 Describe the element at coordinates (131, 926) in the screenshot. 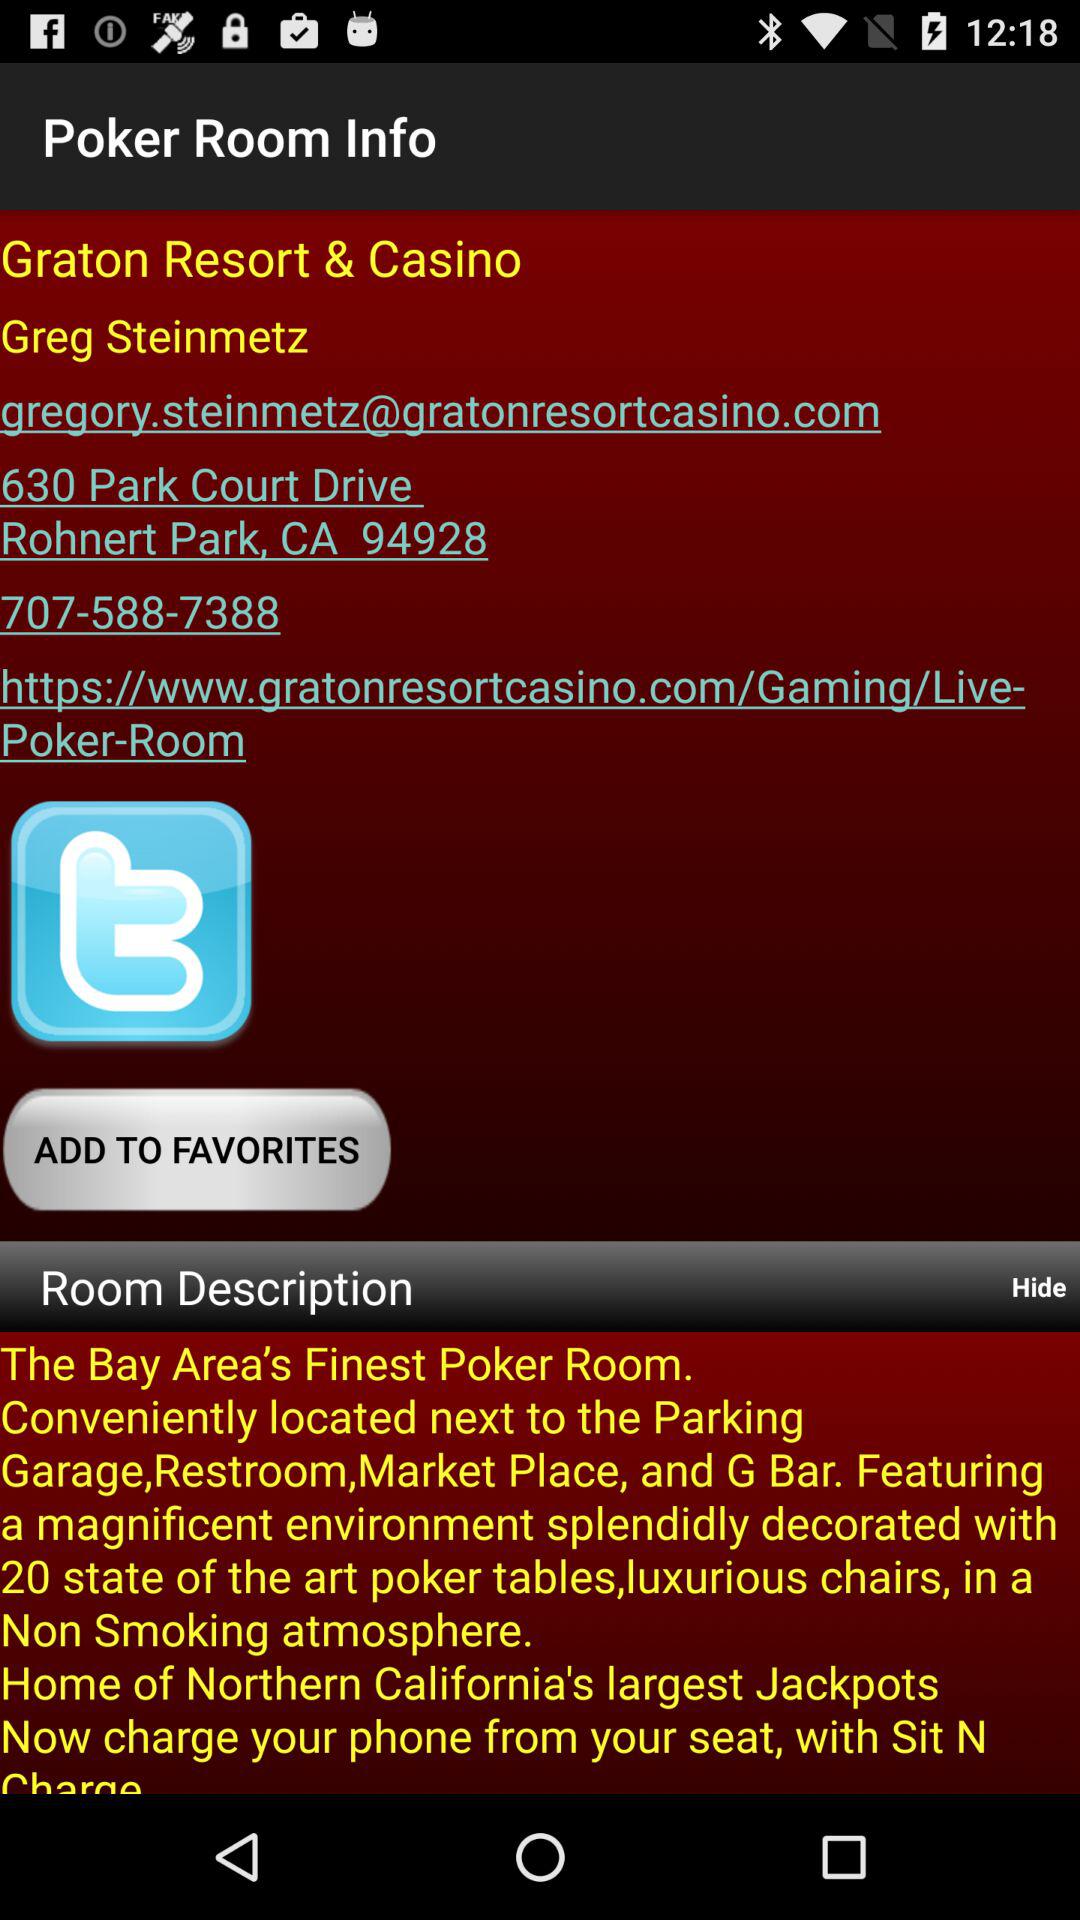

I see `turn off the item above add to favorites icon` at that location.